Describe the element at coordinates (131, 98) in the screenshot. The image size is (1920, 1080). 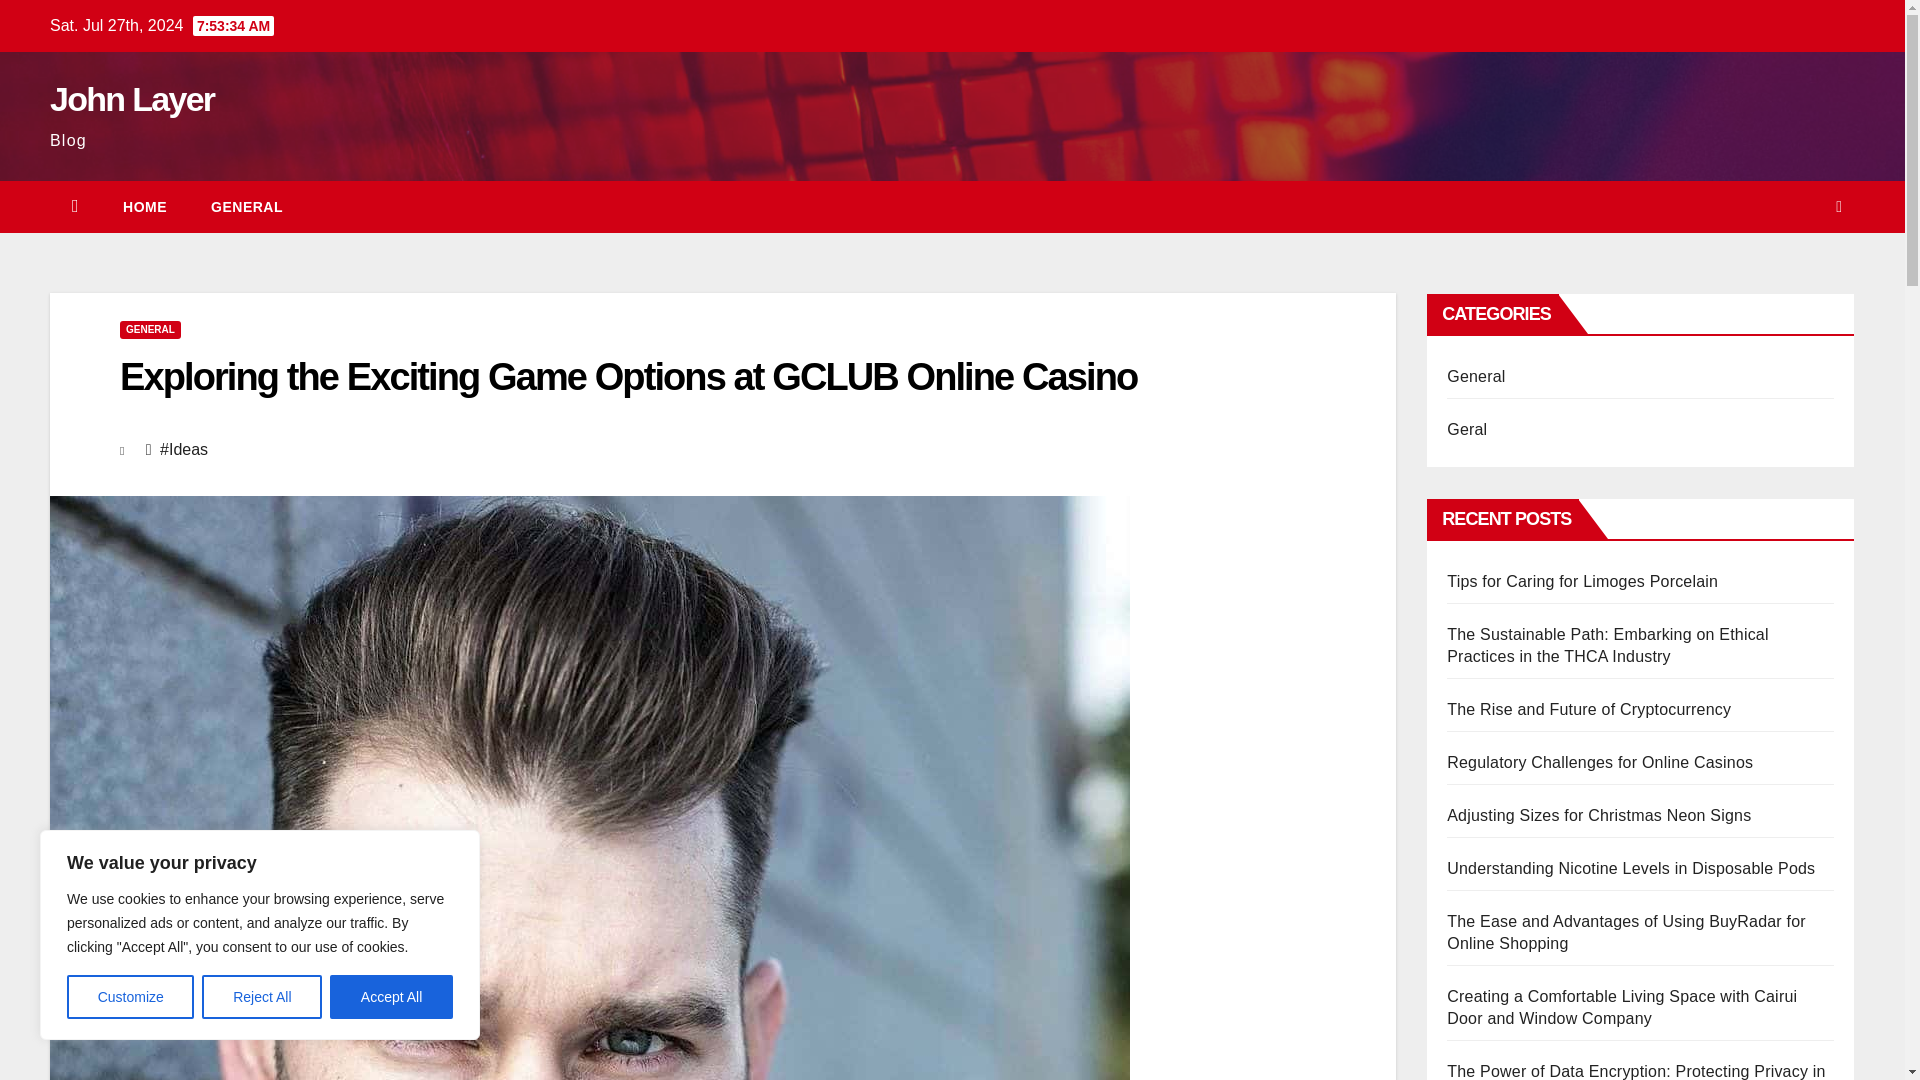
I see `John Layer` at that location.